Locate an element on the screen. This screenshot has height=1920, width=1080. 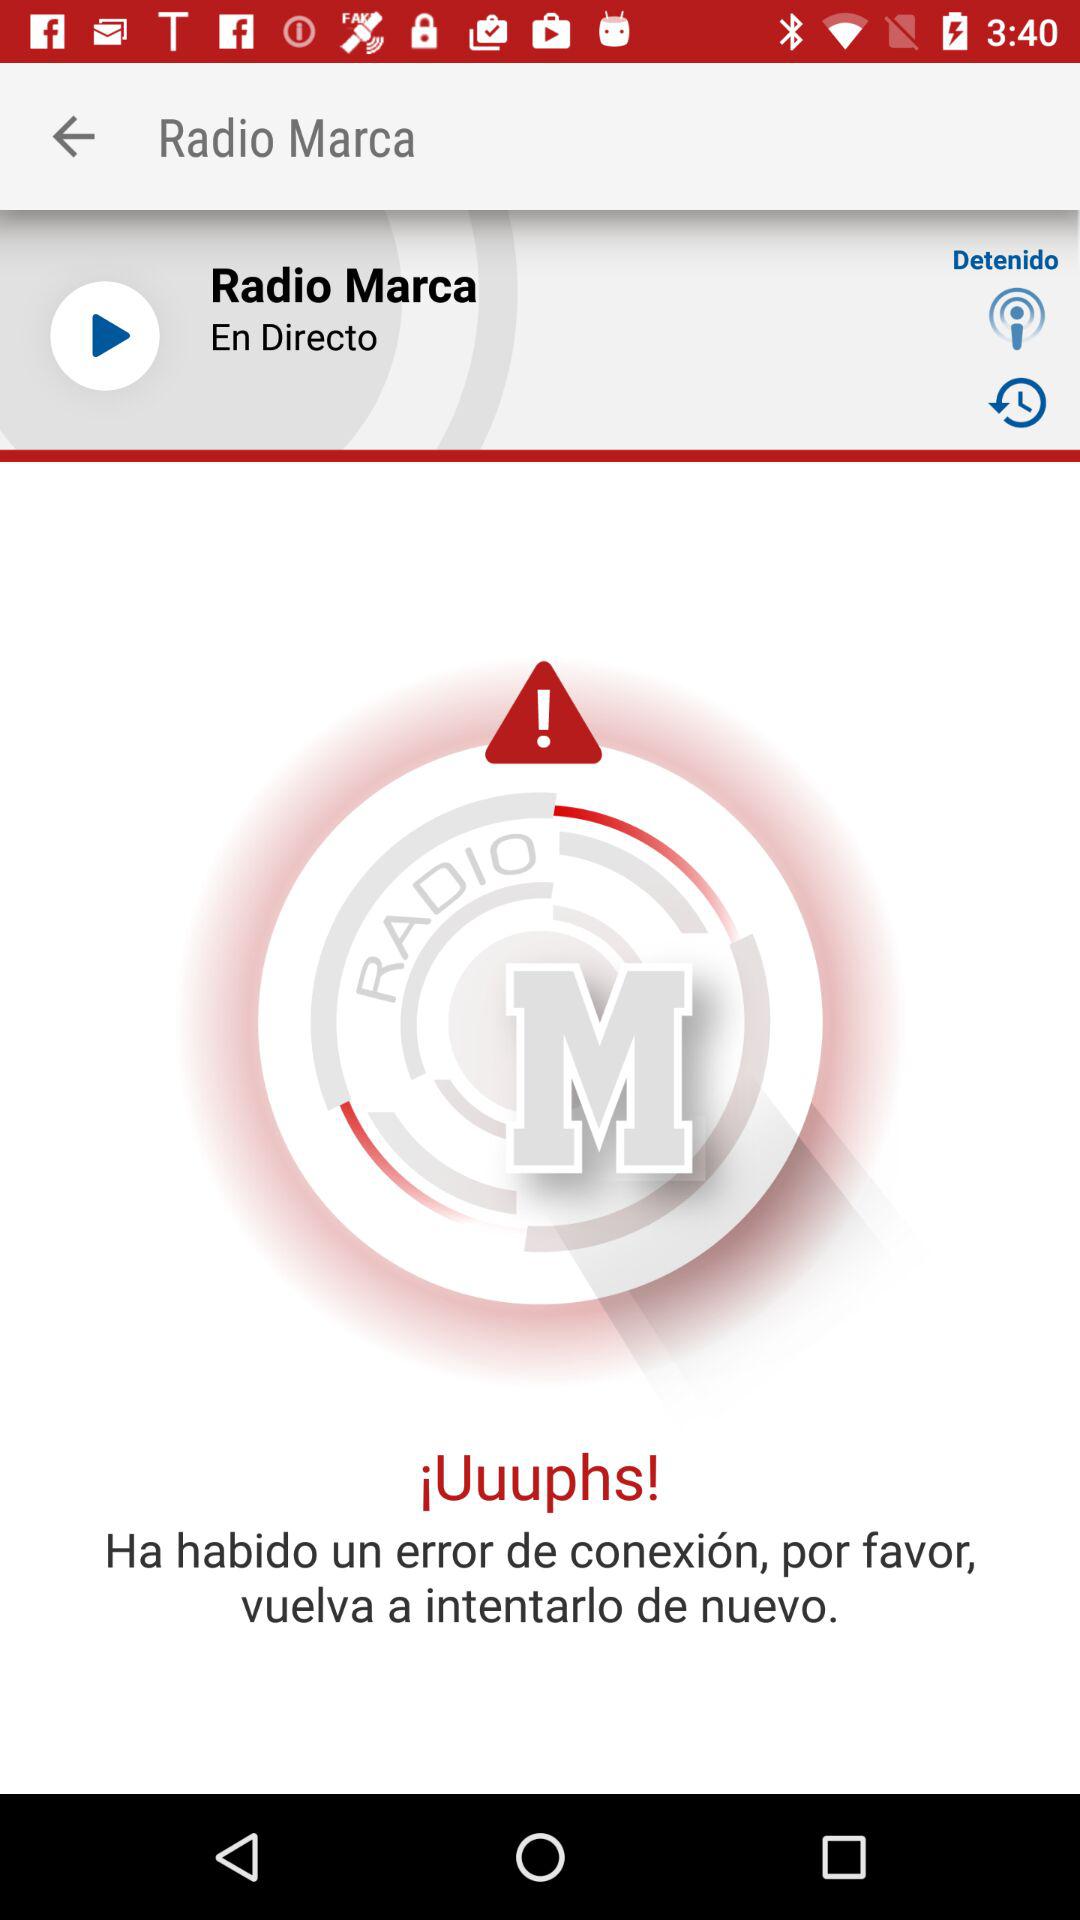
play is located at coordinates (105, 336).